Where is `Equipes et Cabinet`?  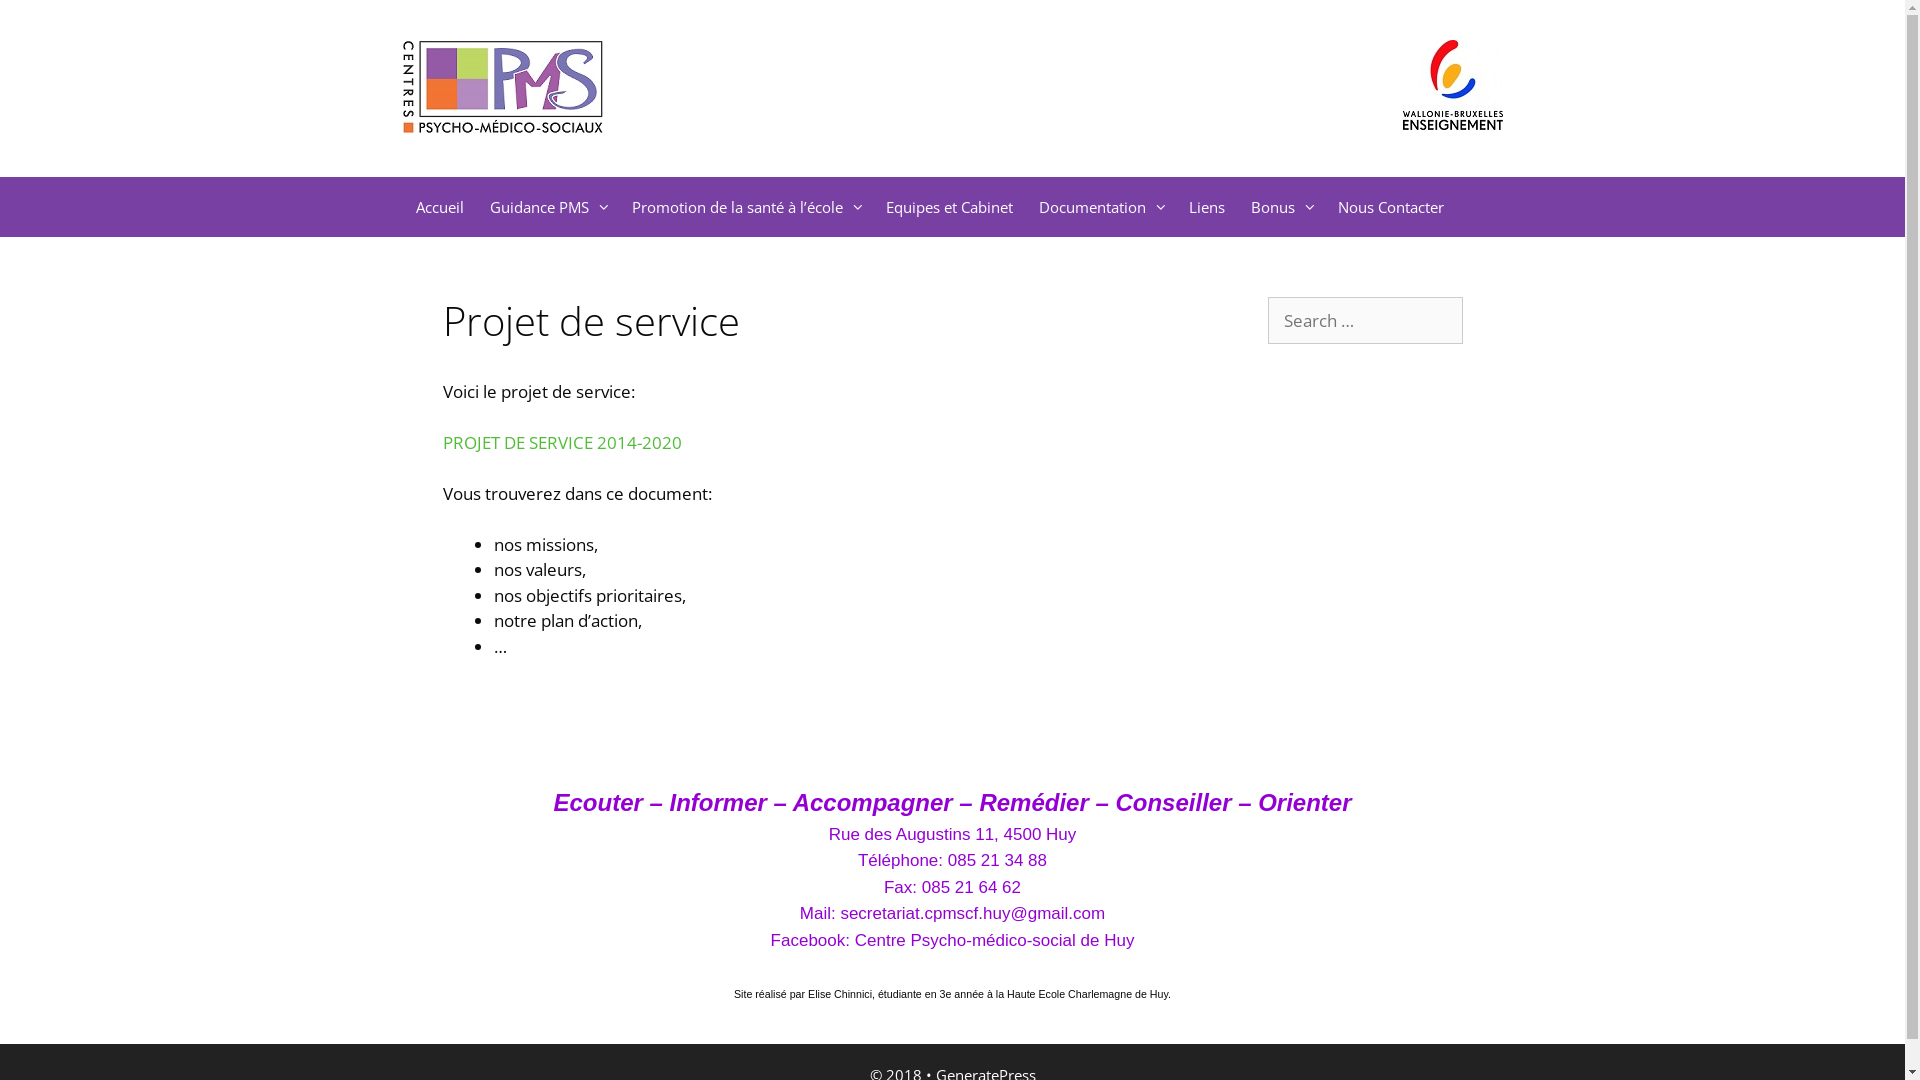
Equipes et Cabinet is located at coordinates (948, 206).